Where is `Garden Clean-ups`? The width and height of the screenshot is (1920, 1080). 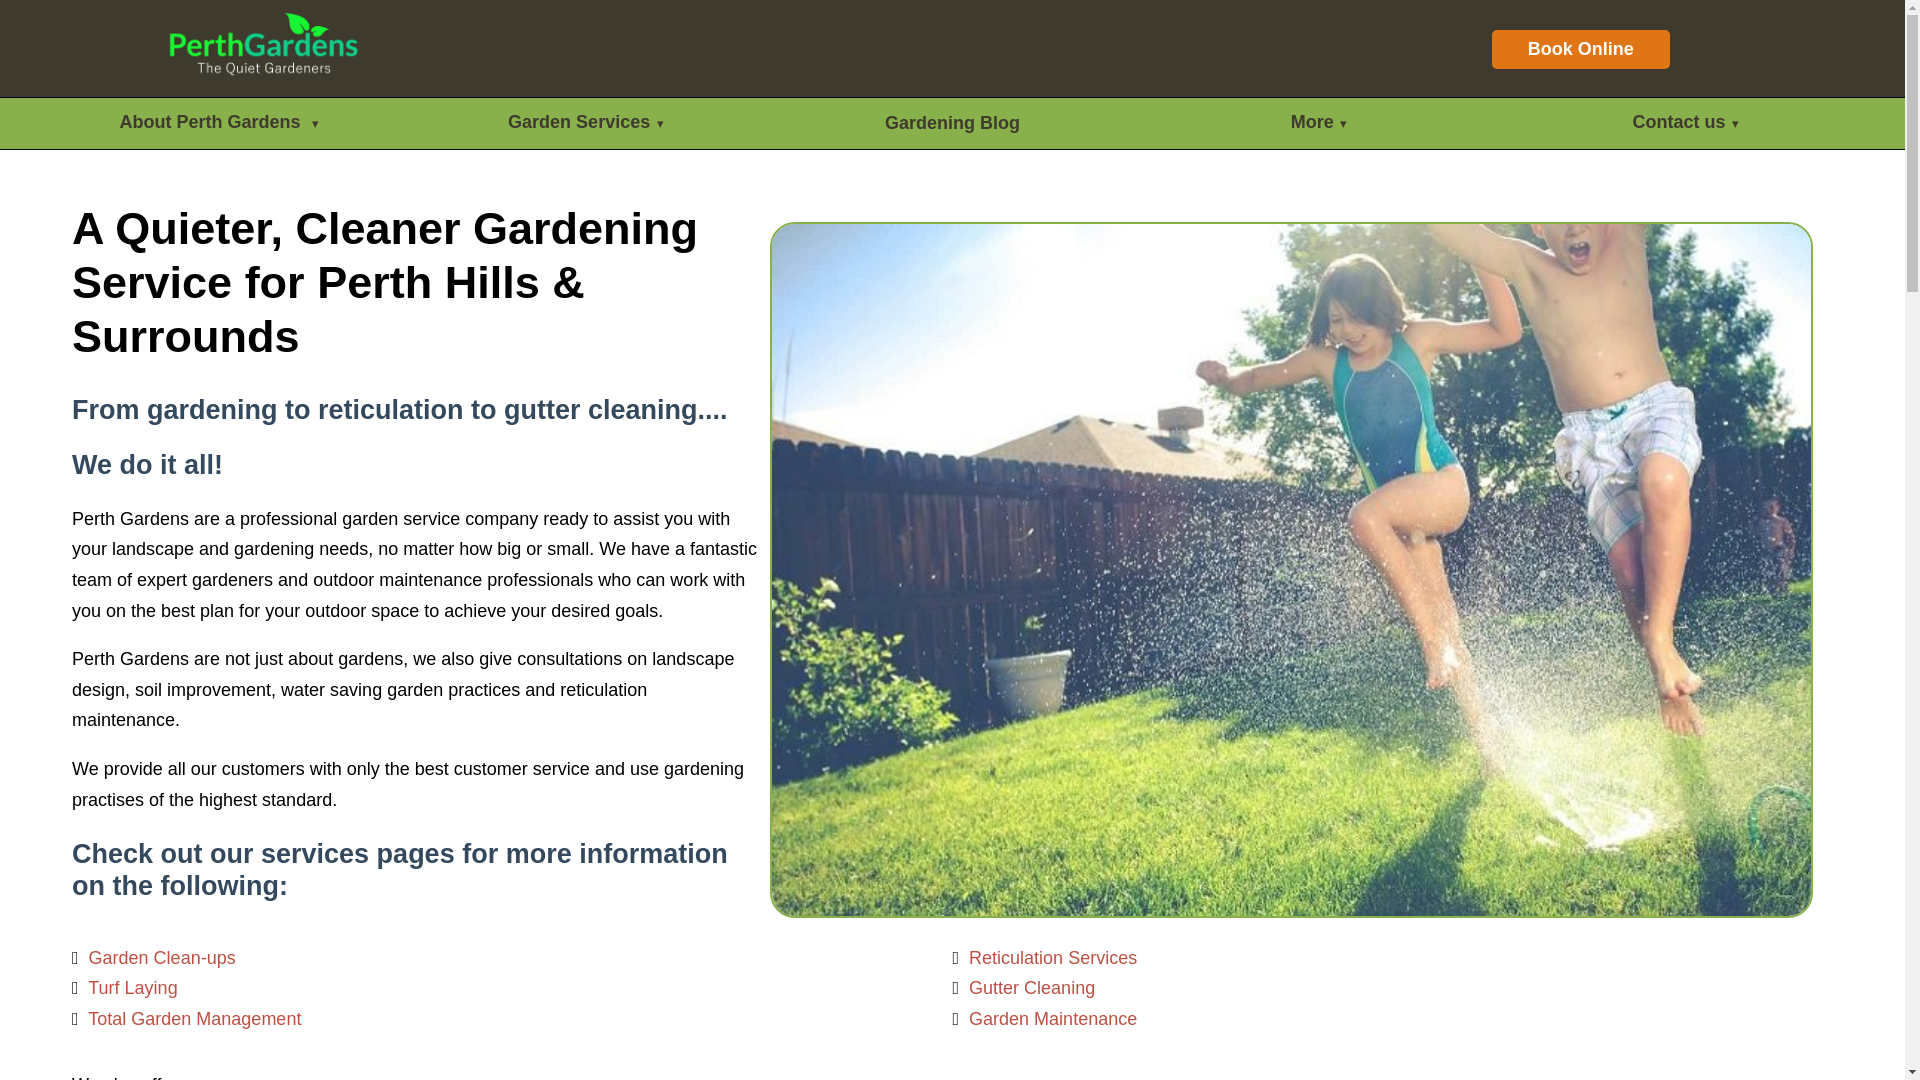 Garden Clean-ups is located at coordinates (162, 958).